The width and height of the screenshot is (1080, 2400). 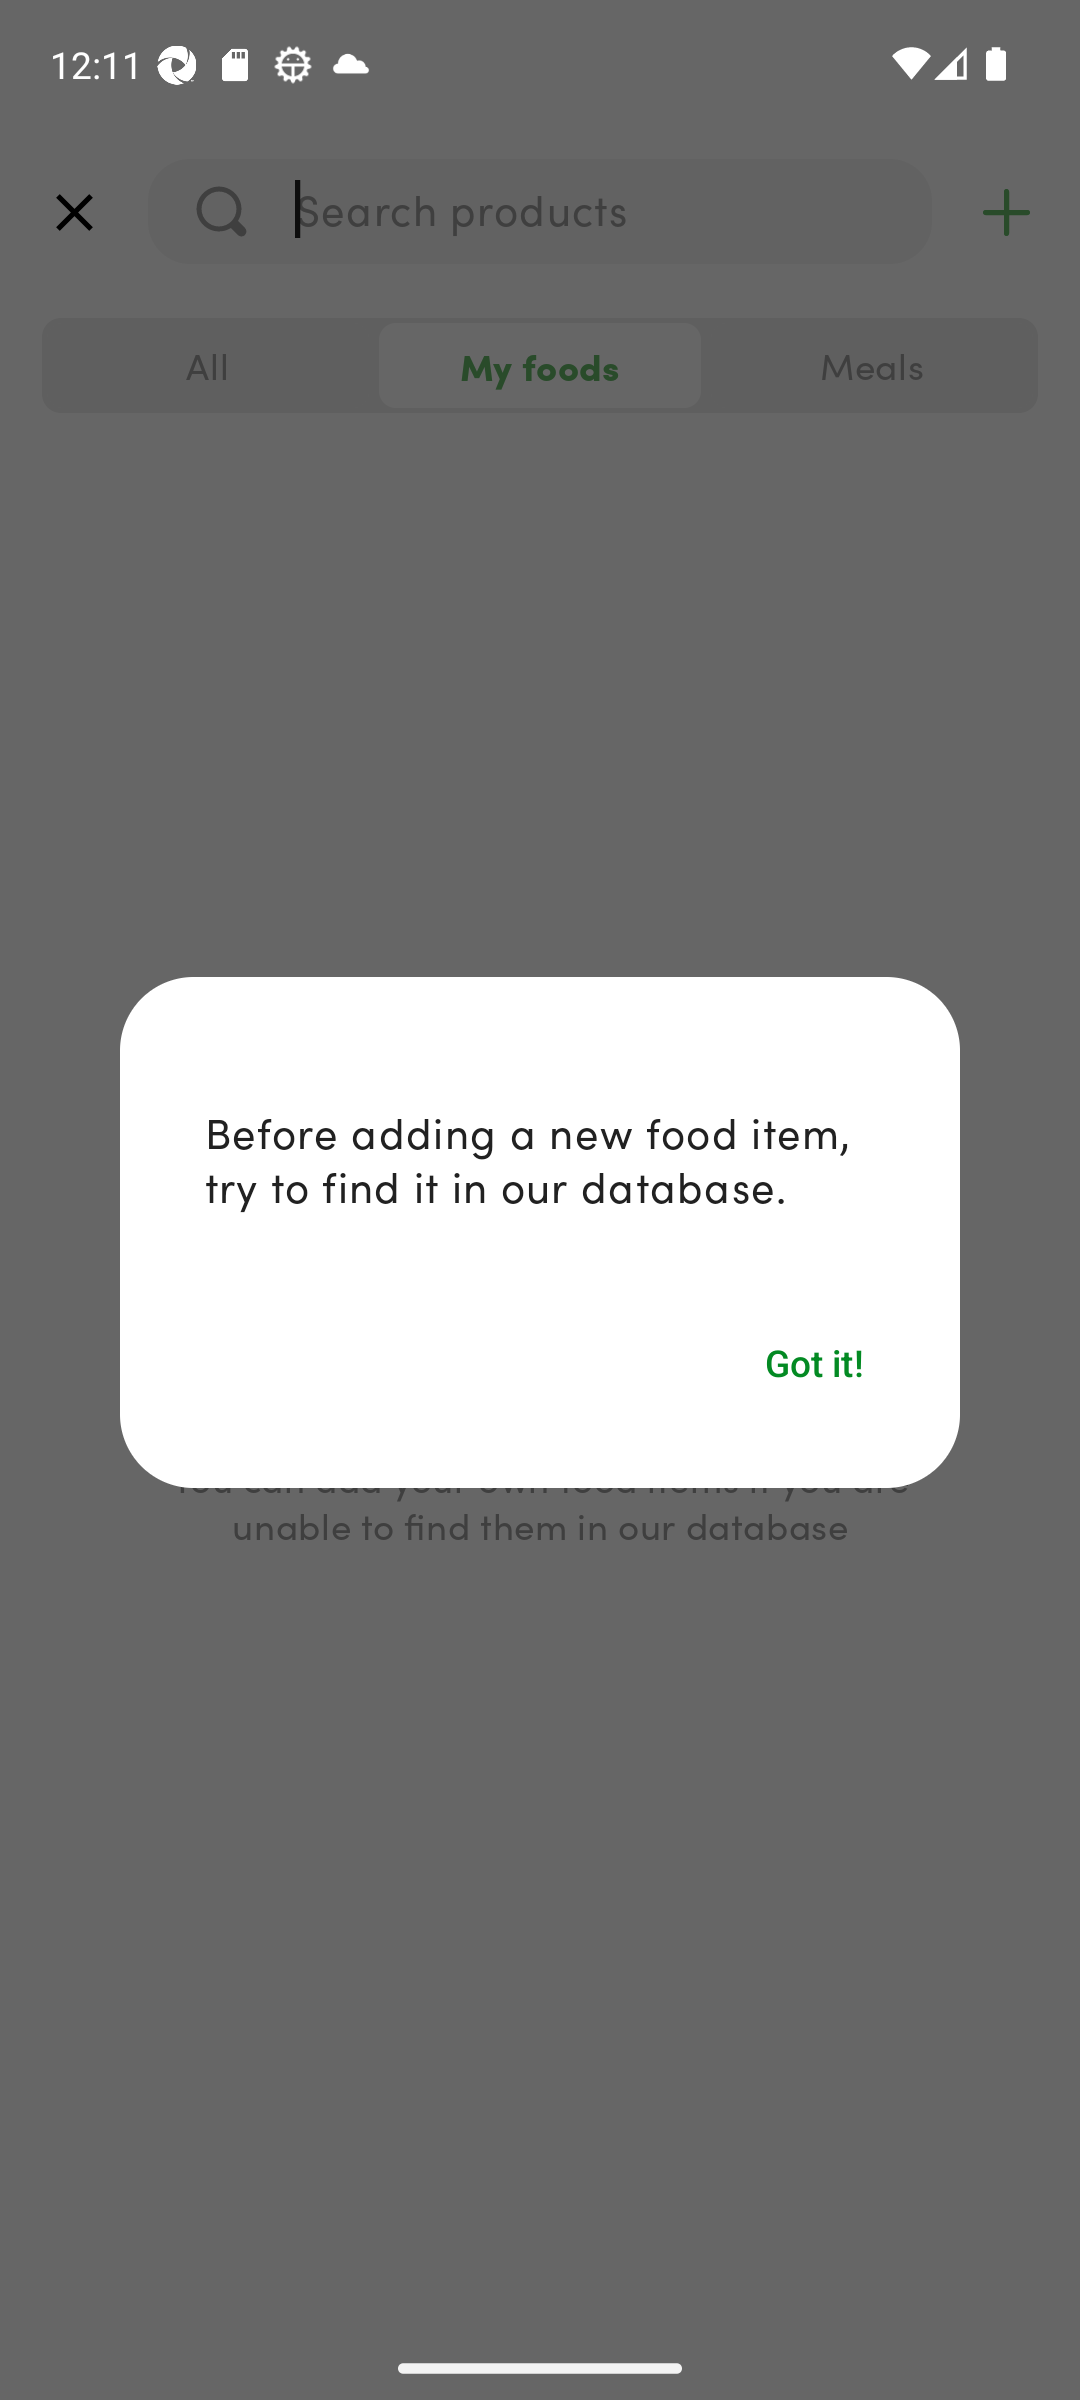 I want to click on Got it!, so click(x=815, y=1362).